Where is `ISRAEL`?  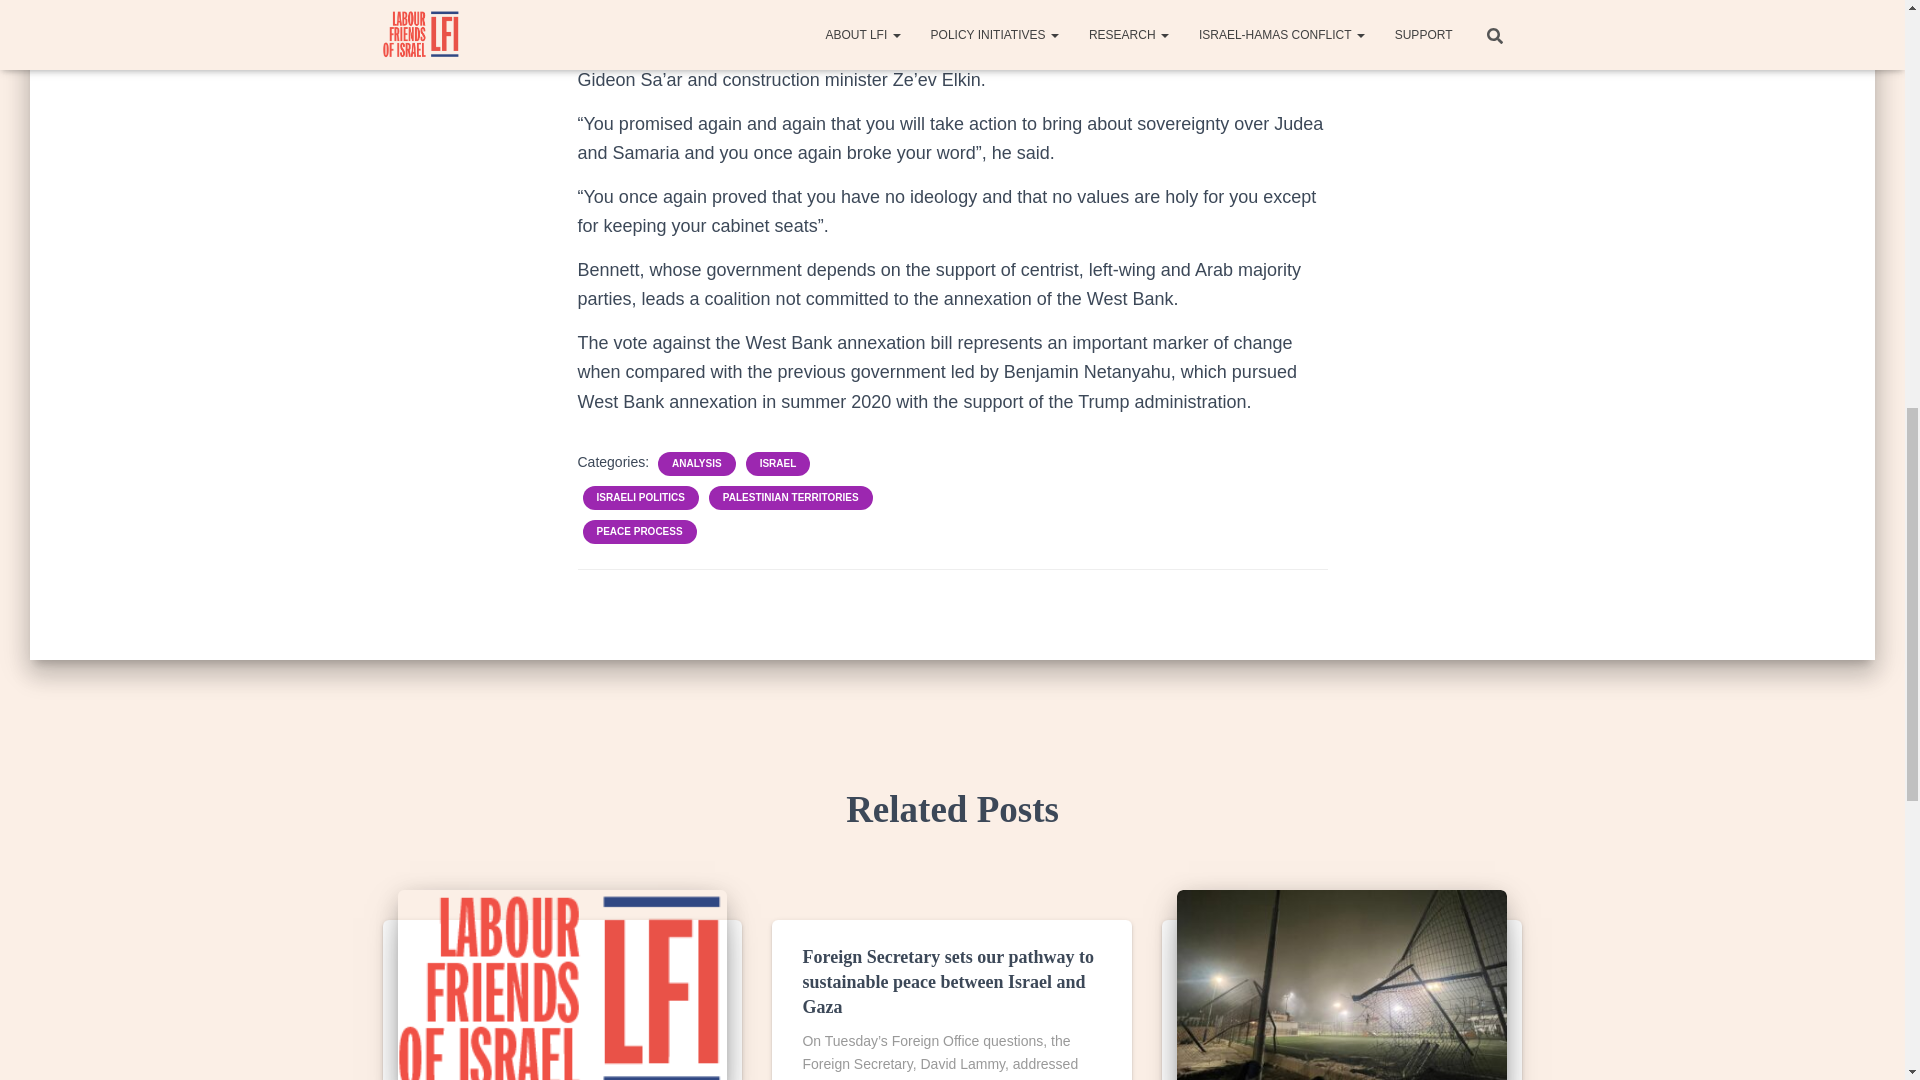 ISRAEL is located at coordinates (778, 463).